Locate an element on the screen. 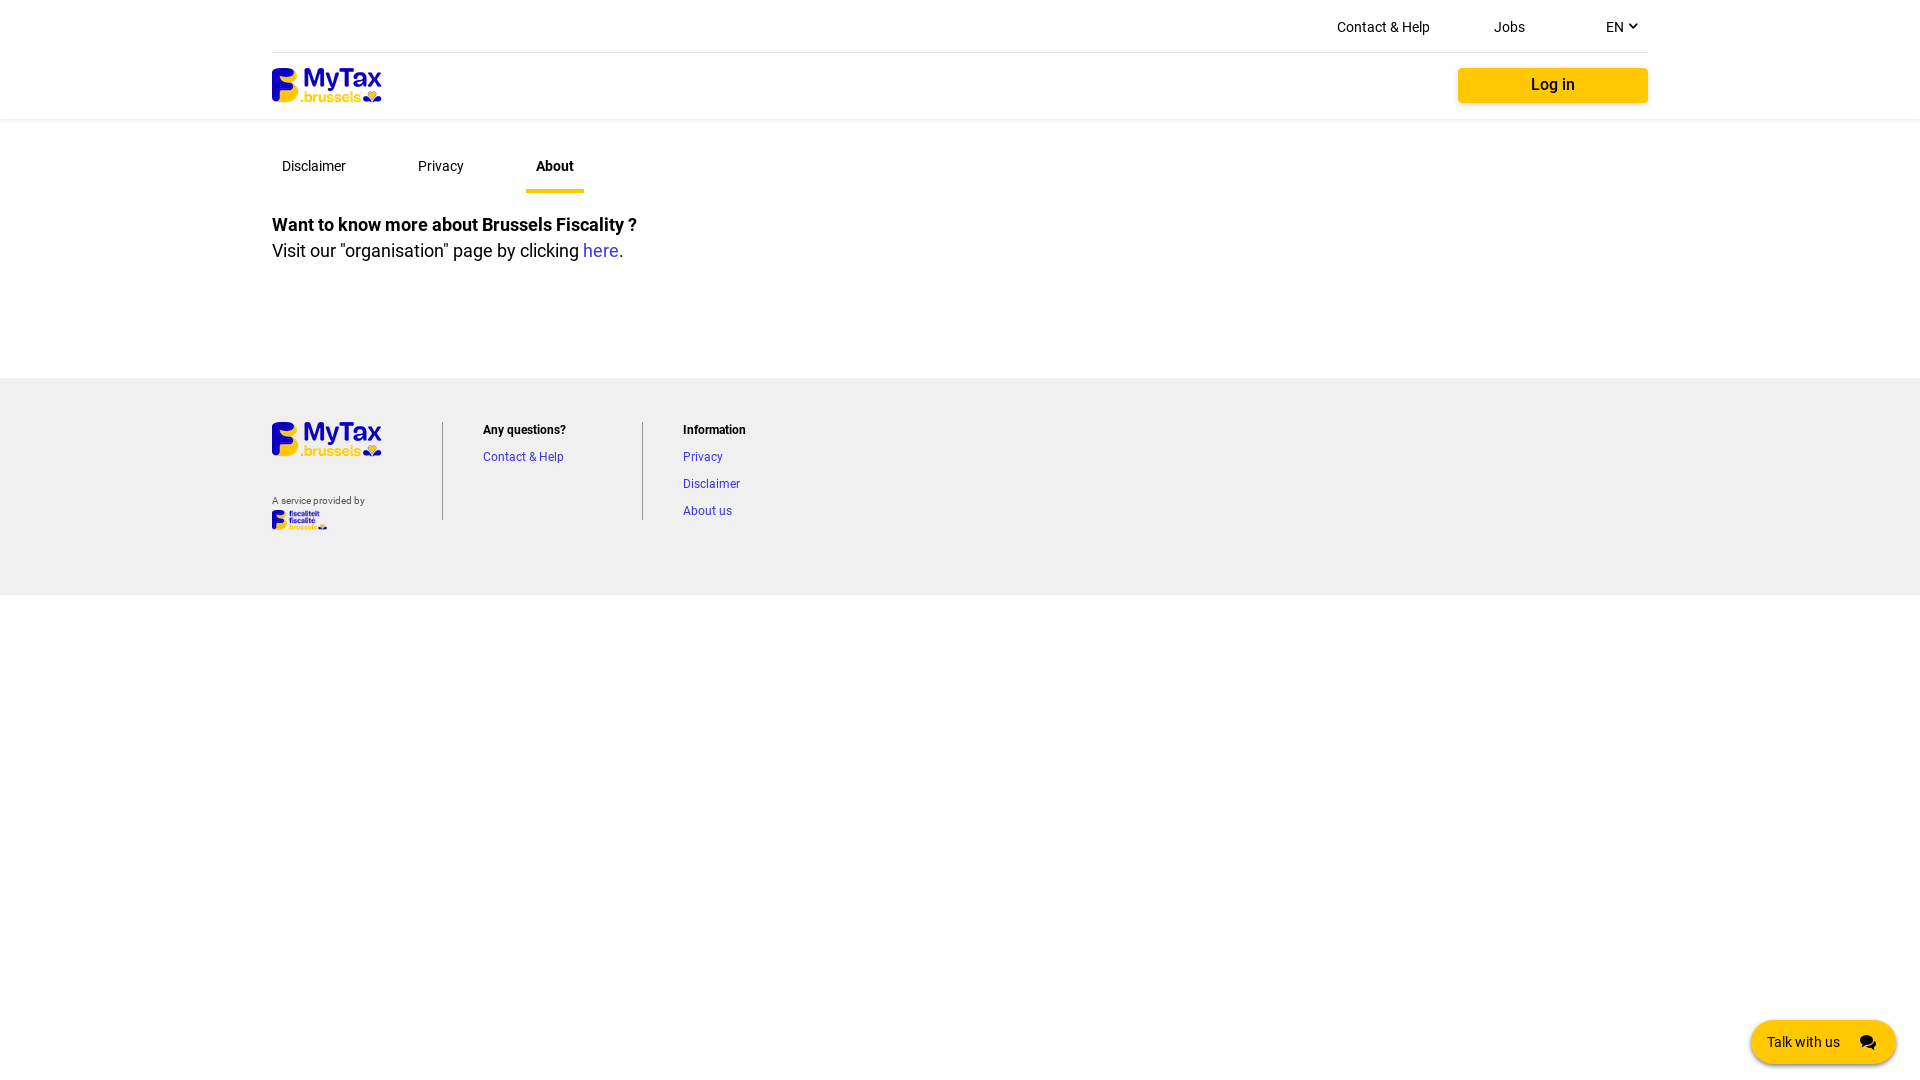 This screenshot has height=1080, width=1920. Contact & Help is located at coordinates (524, 457).